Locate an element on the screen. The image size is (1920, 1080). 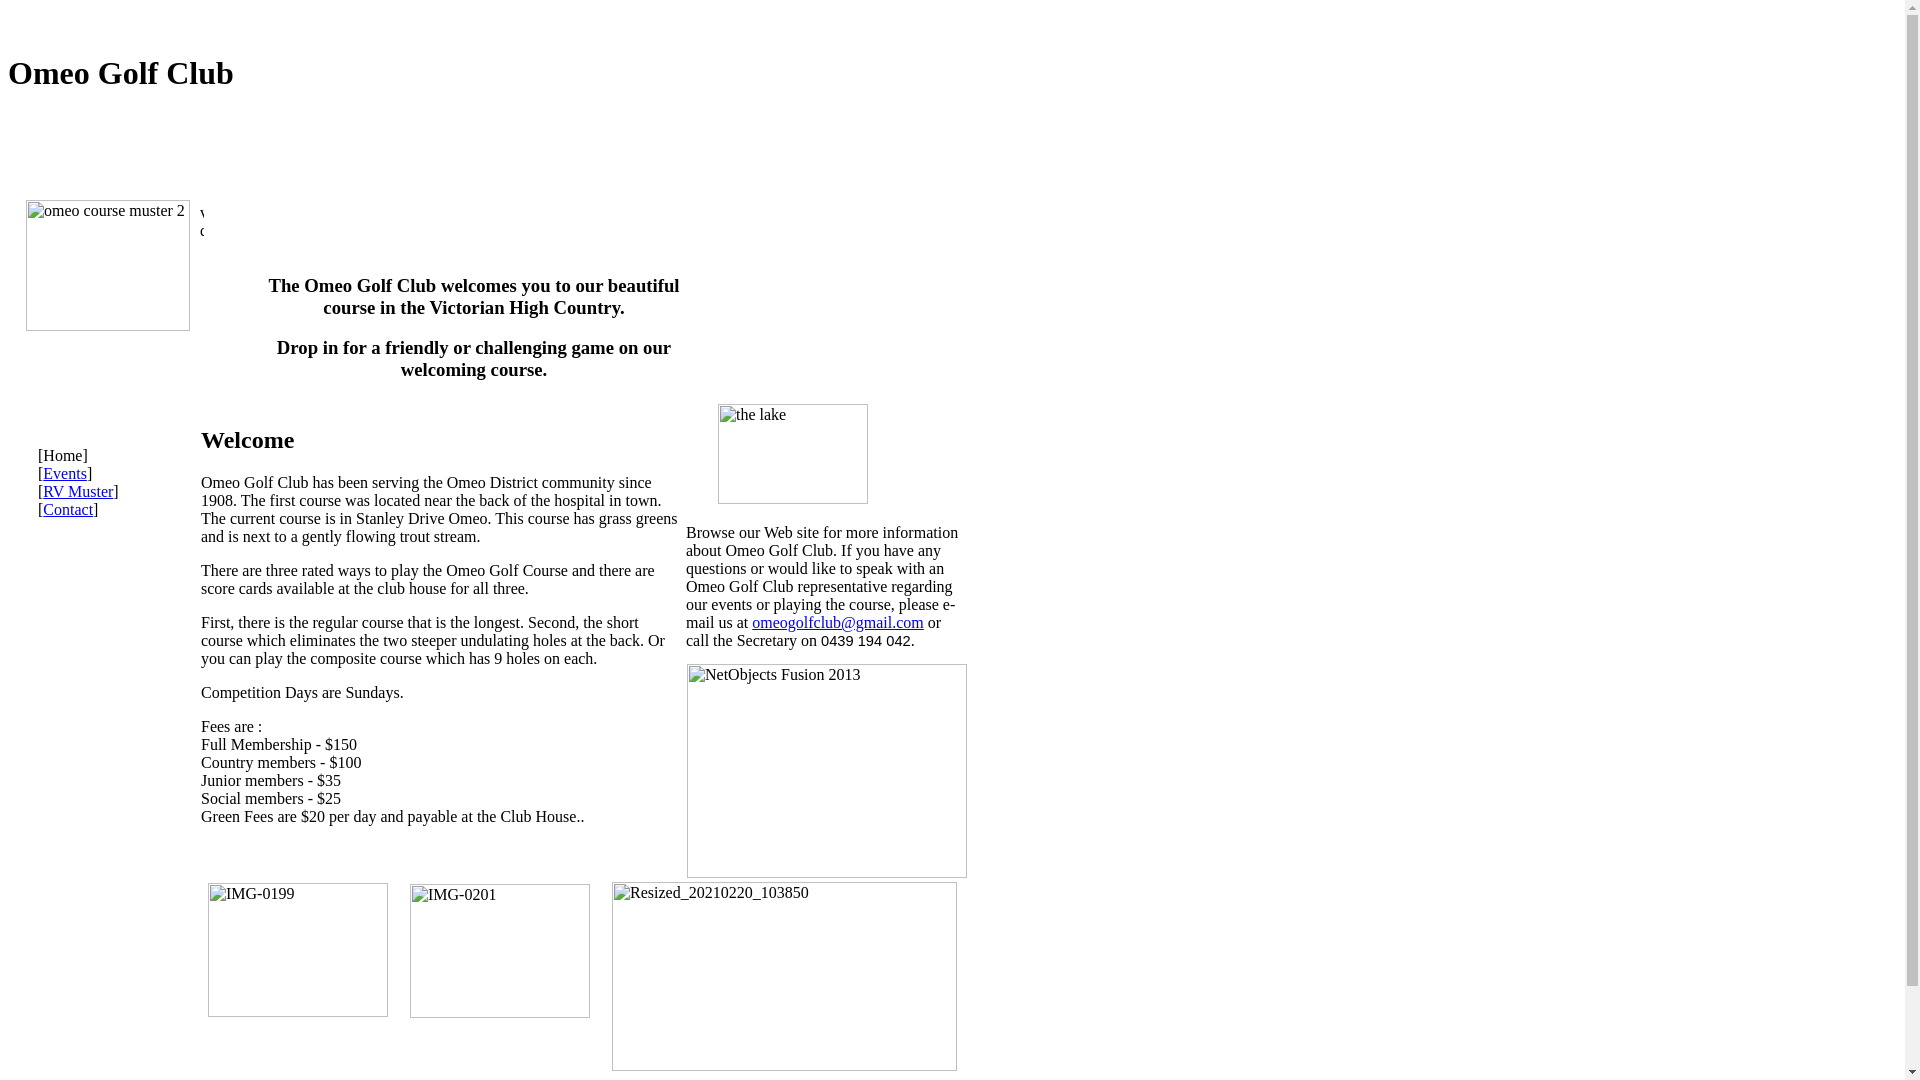
omeo course muster 2 is located at coordinates (108, 266).